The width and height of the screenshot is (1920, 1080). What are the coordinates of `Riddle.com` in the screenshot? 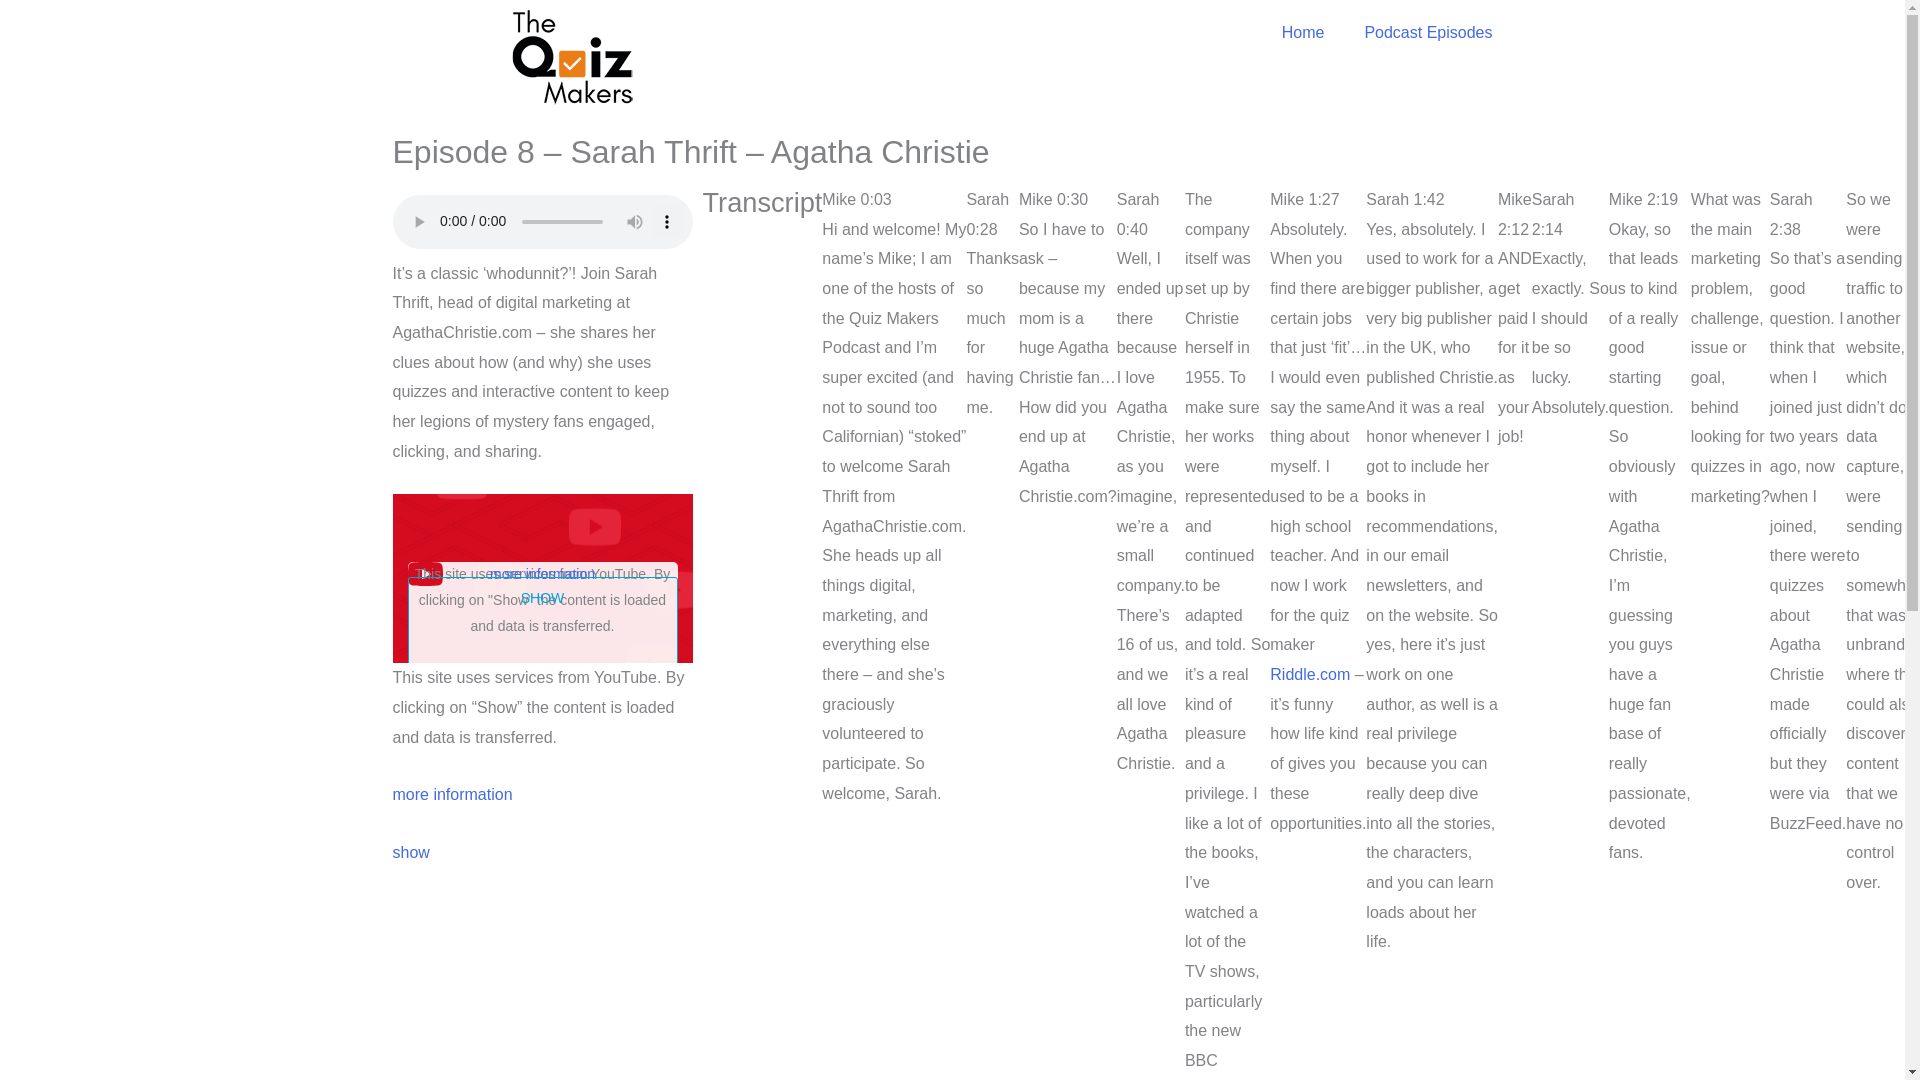 It's located at (1309, 674).